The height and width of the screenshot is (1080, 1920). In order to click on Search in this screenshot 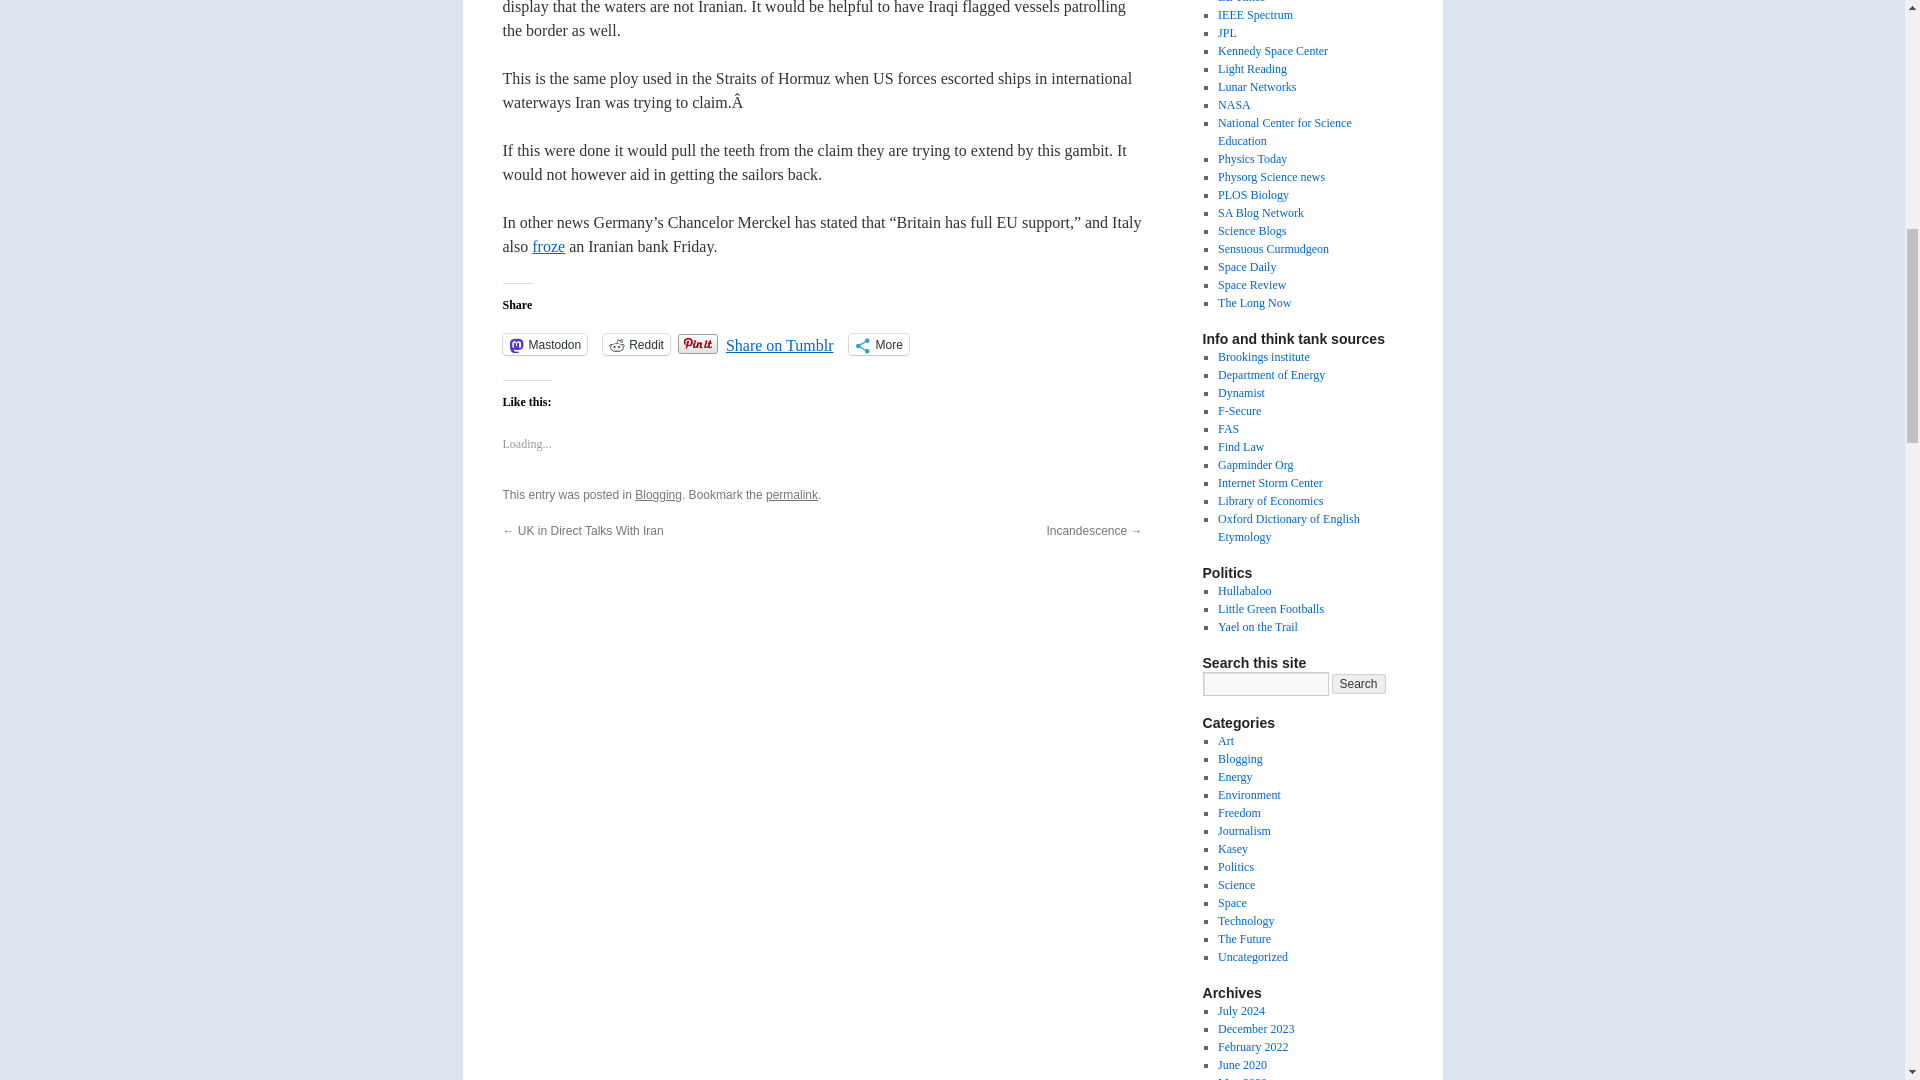, I will do `click(1359, 684)`.